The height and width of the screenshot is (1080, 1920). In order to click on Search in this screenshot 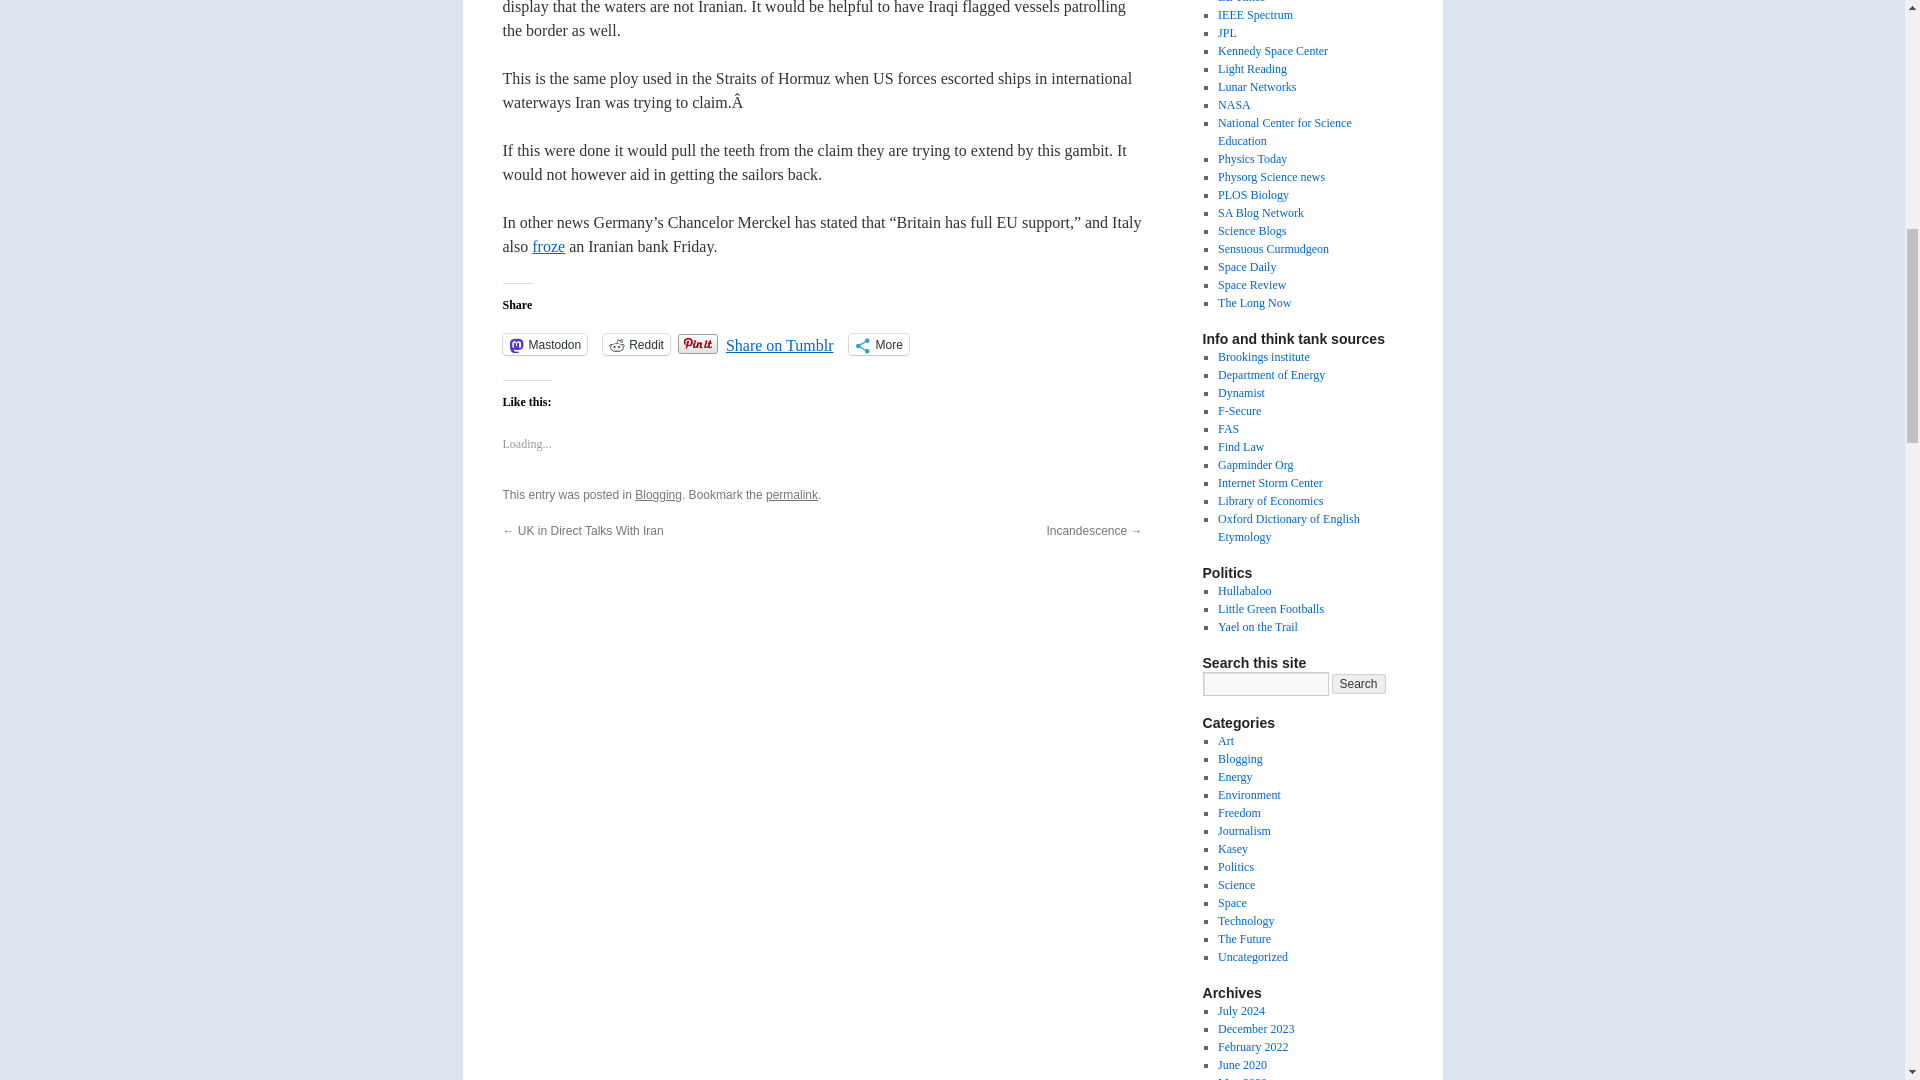, I will do `click(1359, 684)`.